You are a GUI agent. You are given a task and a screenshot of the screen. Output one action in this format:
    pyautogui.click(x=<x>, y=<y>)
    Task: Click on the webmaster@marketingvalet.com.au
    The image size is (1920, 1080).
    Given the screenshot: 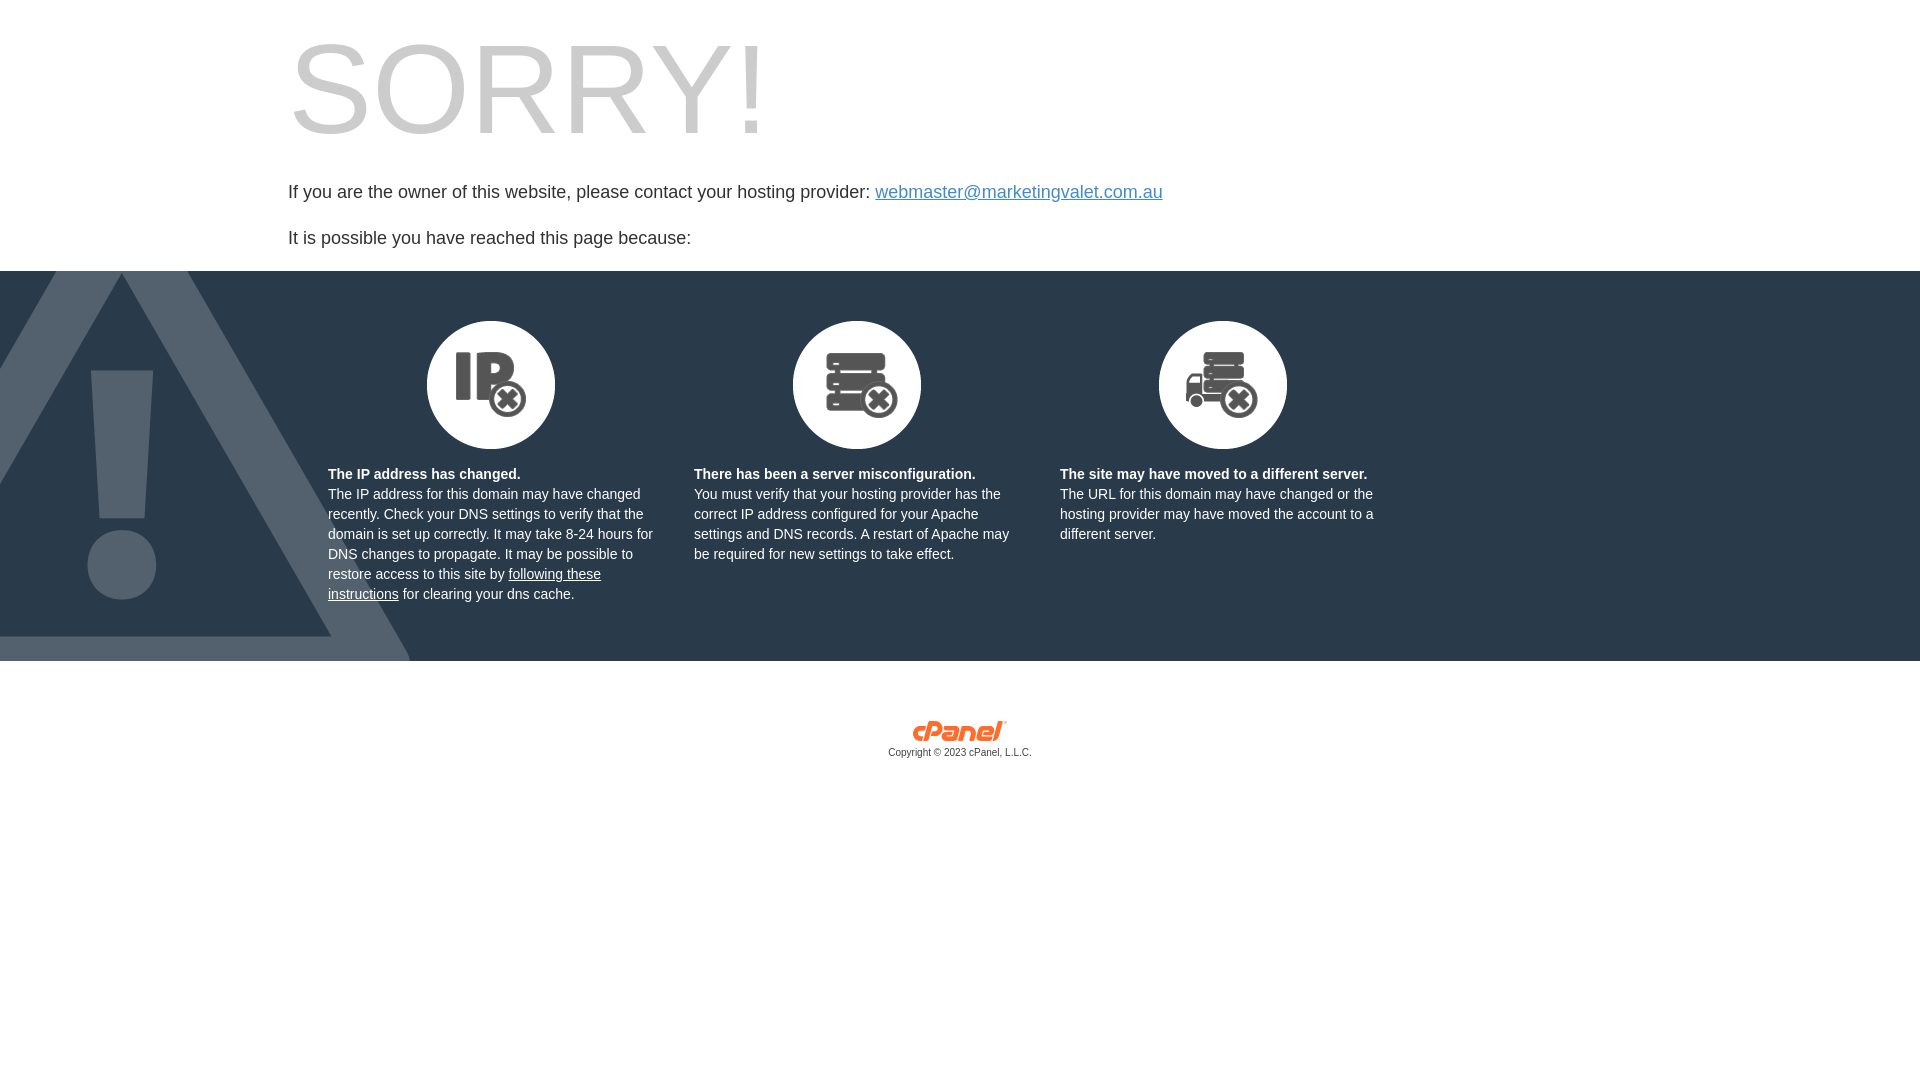 What is the action you would take?
    pyautogui.click(x=1018, y=192)
    